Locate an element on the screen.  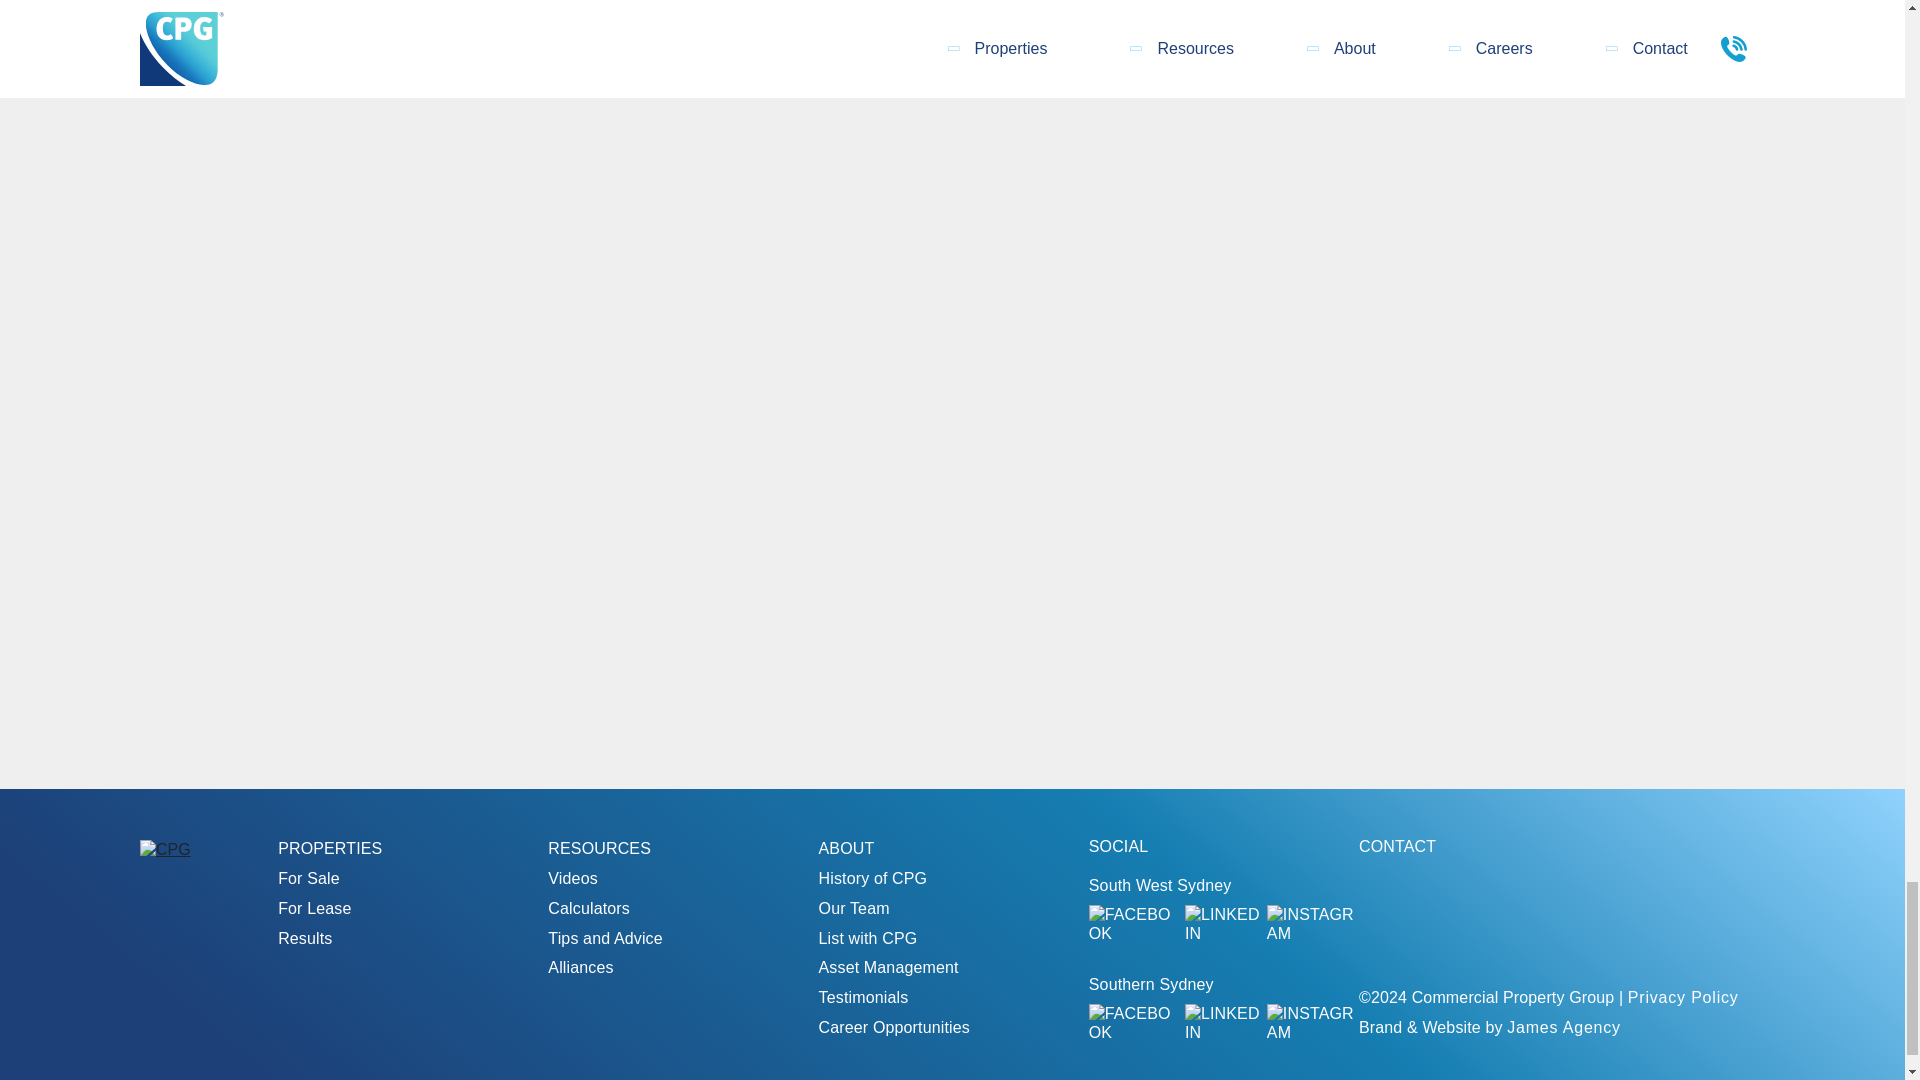
LinkedIn is located at coordinates (1222, 924).